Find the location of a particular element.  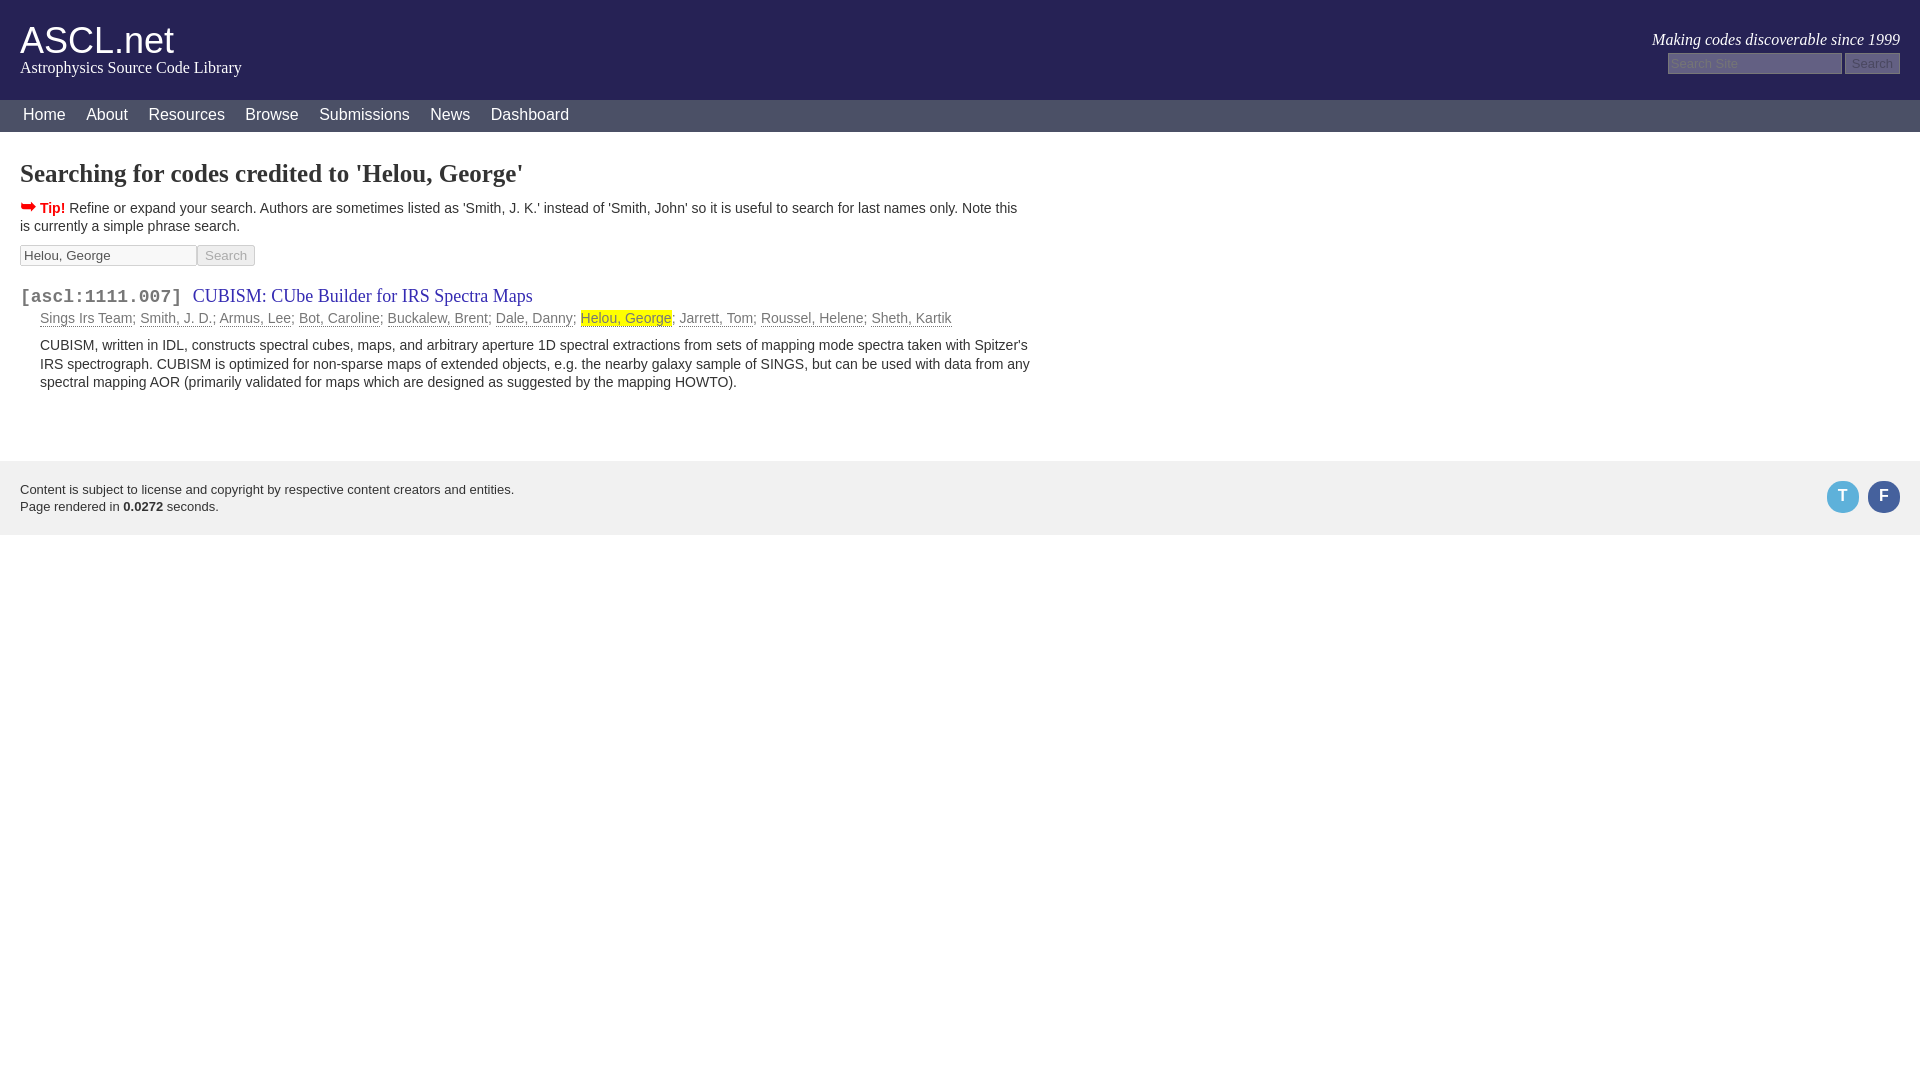

Resources is located at coordinates (186, 116).